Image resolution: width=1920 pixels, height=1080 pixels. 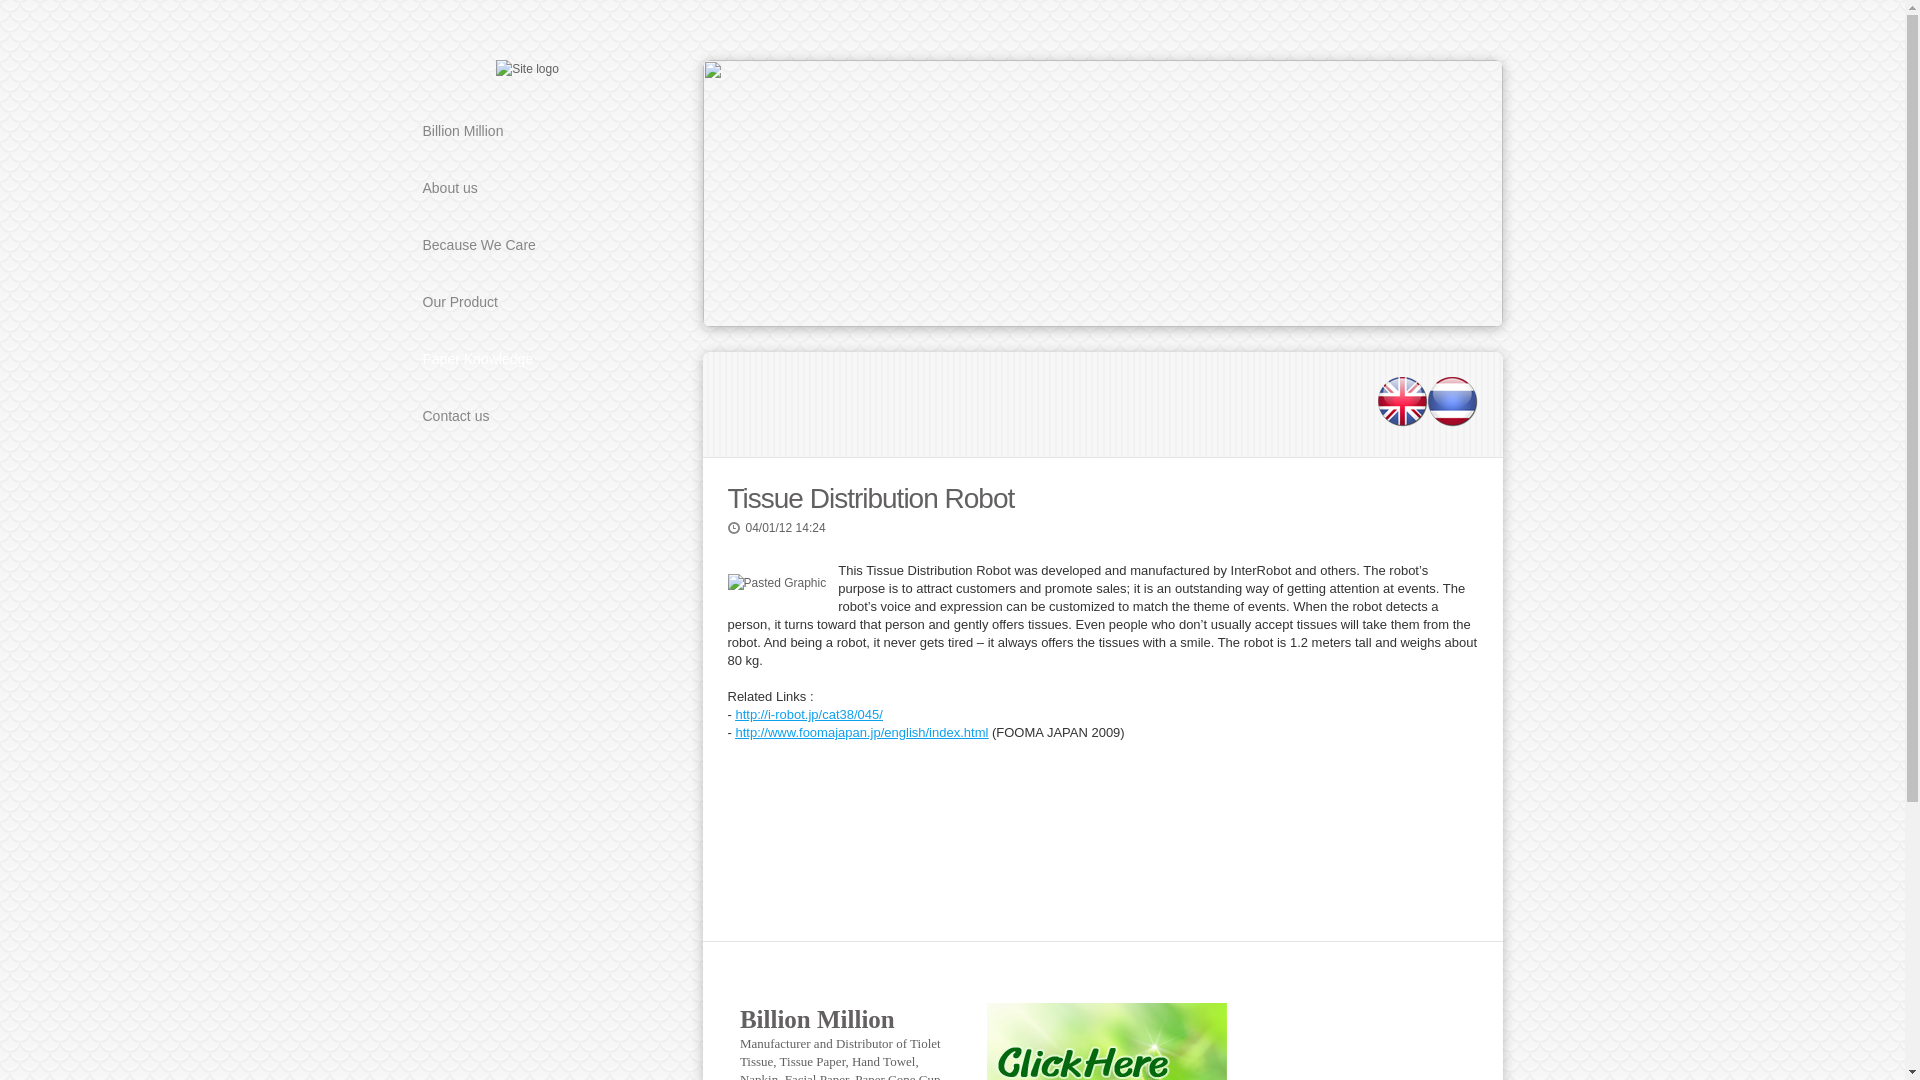 I want to click on Billion Million, so click(x=526, y=130).